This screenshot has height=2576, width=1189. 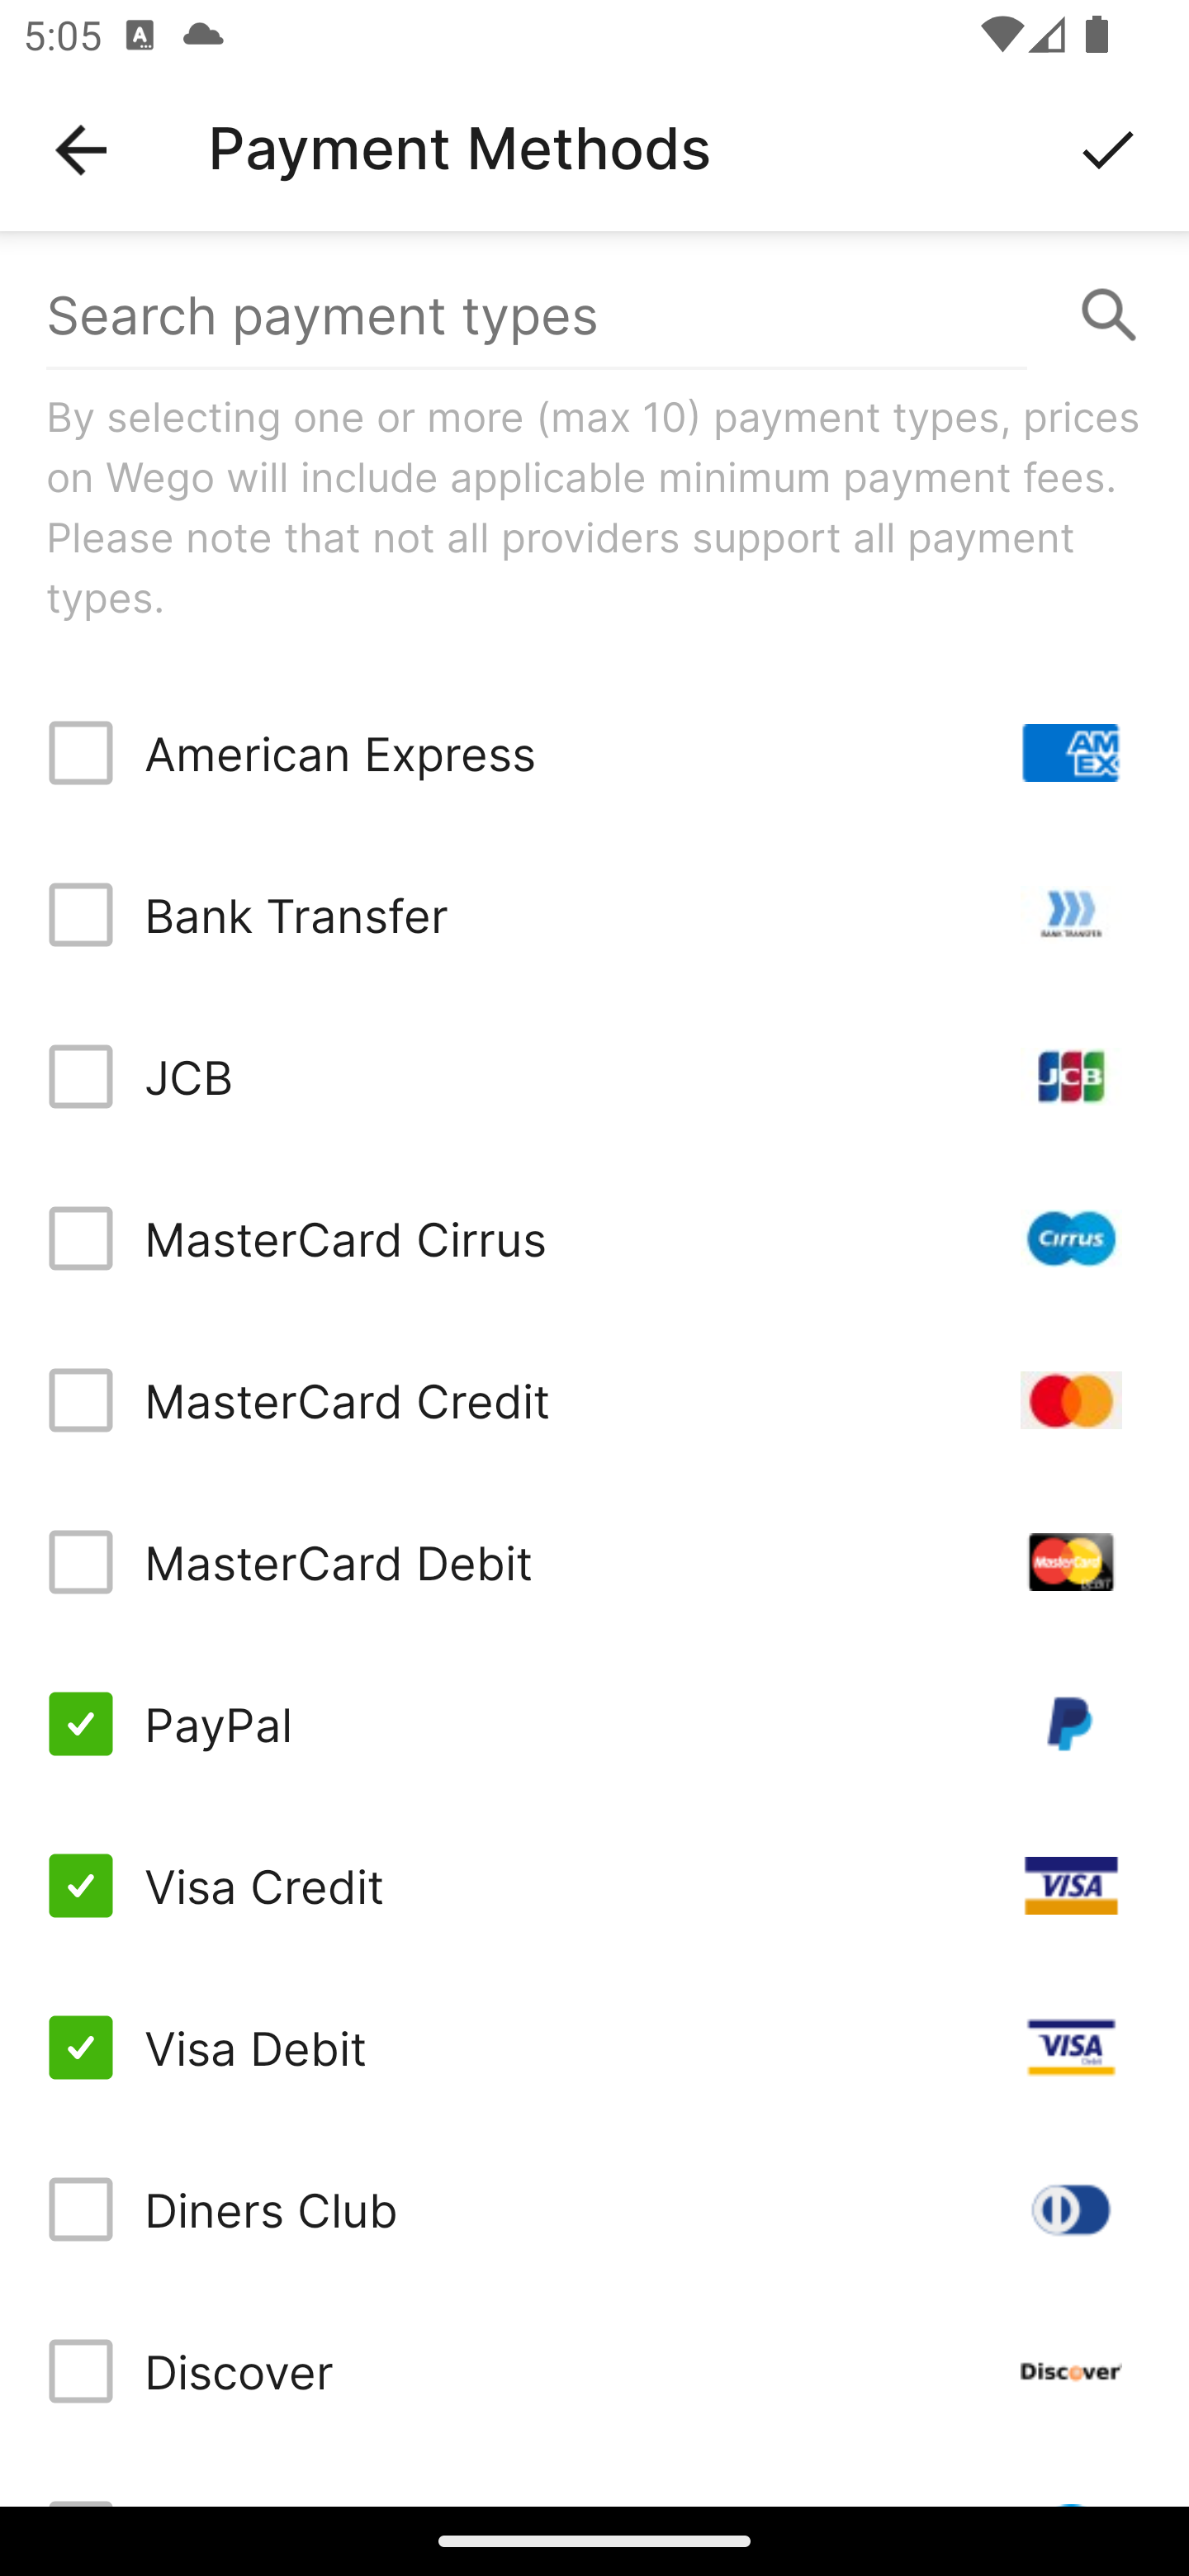 What do you see at coordinates (594, 2209) in the screenshot?
I see `Diners Club` at bounding box center [594, 2209].